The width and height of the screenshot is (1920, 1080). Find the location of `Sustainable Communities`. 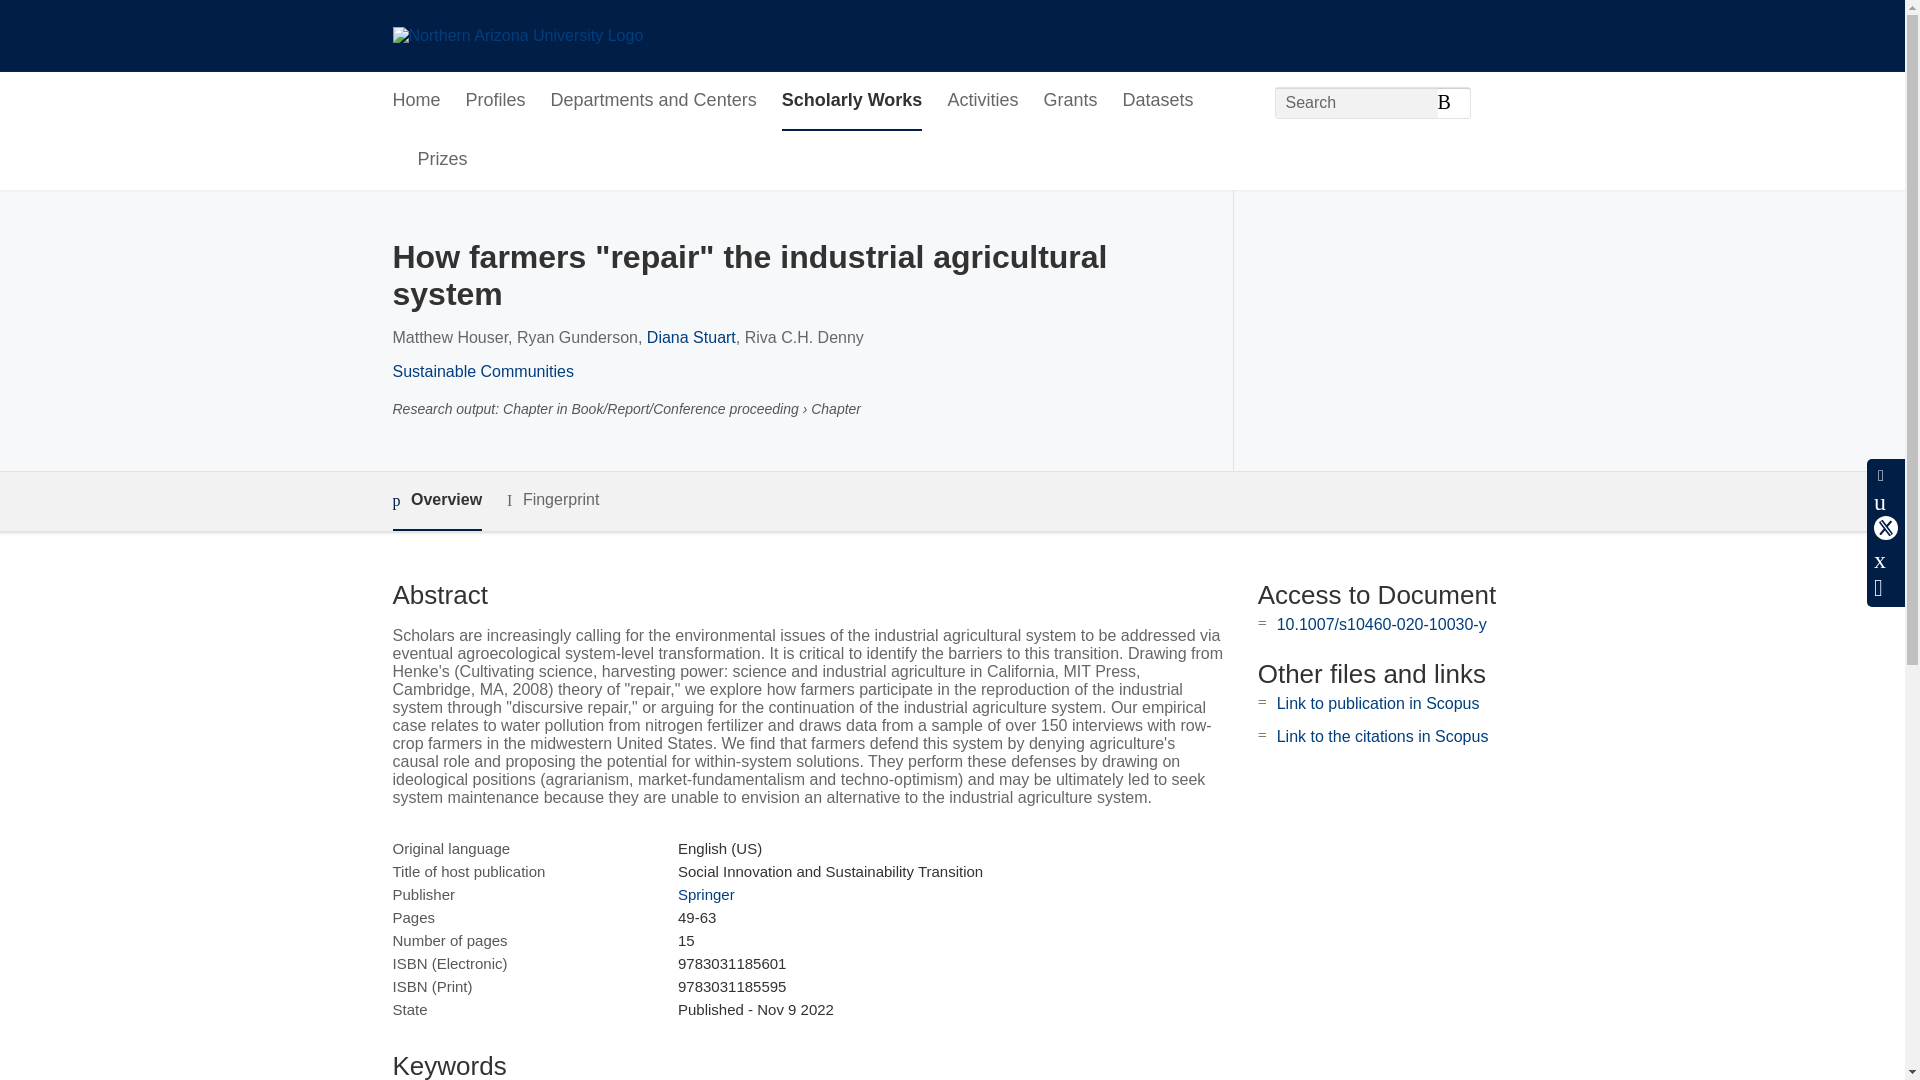

Sustainable Communities is located at coordinates (482, 371).